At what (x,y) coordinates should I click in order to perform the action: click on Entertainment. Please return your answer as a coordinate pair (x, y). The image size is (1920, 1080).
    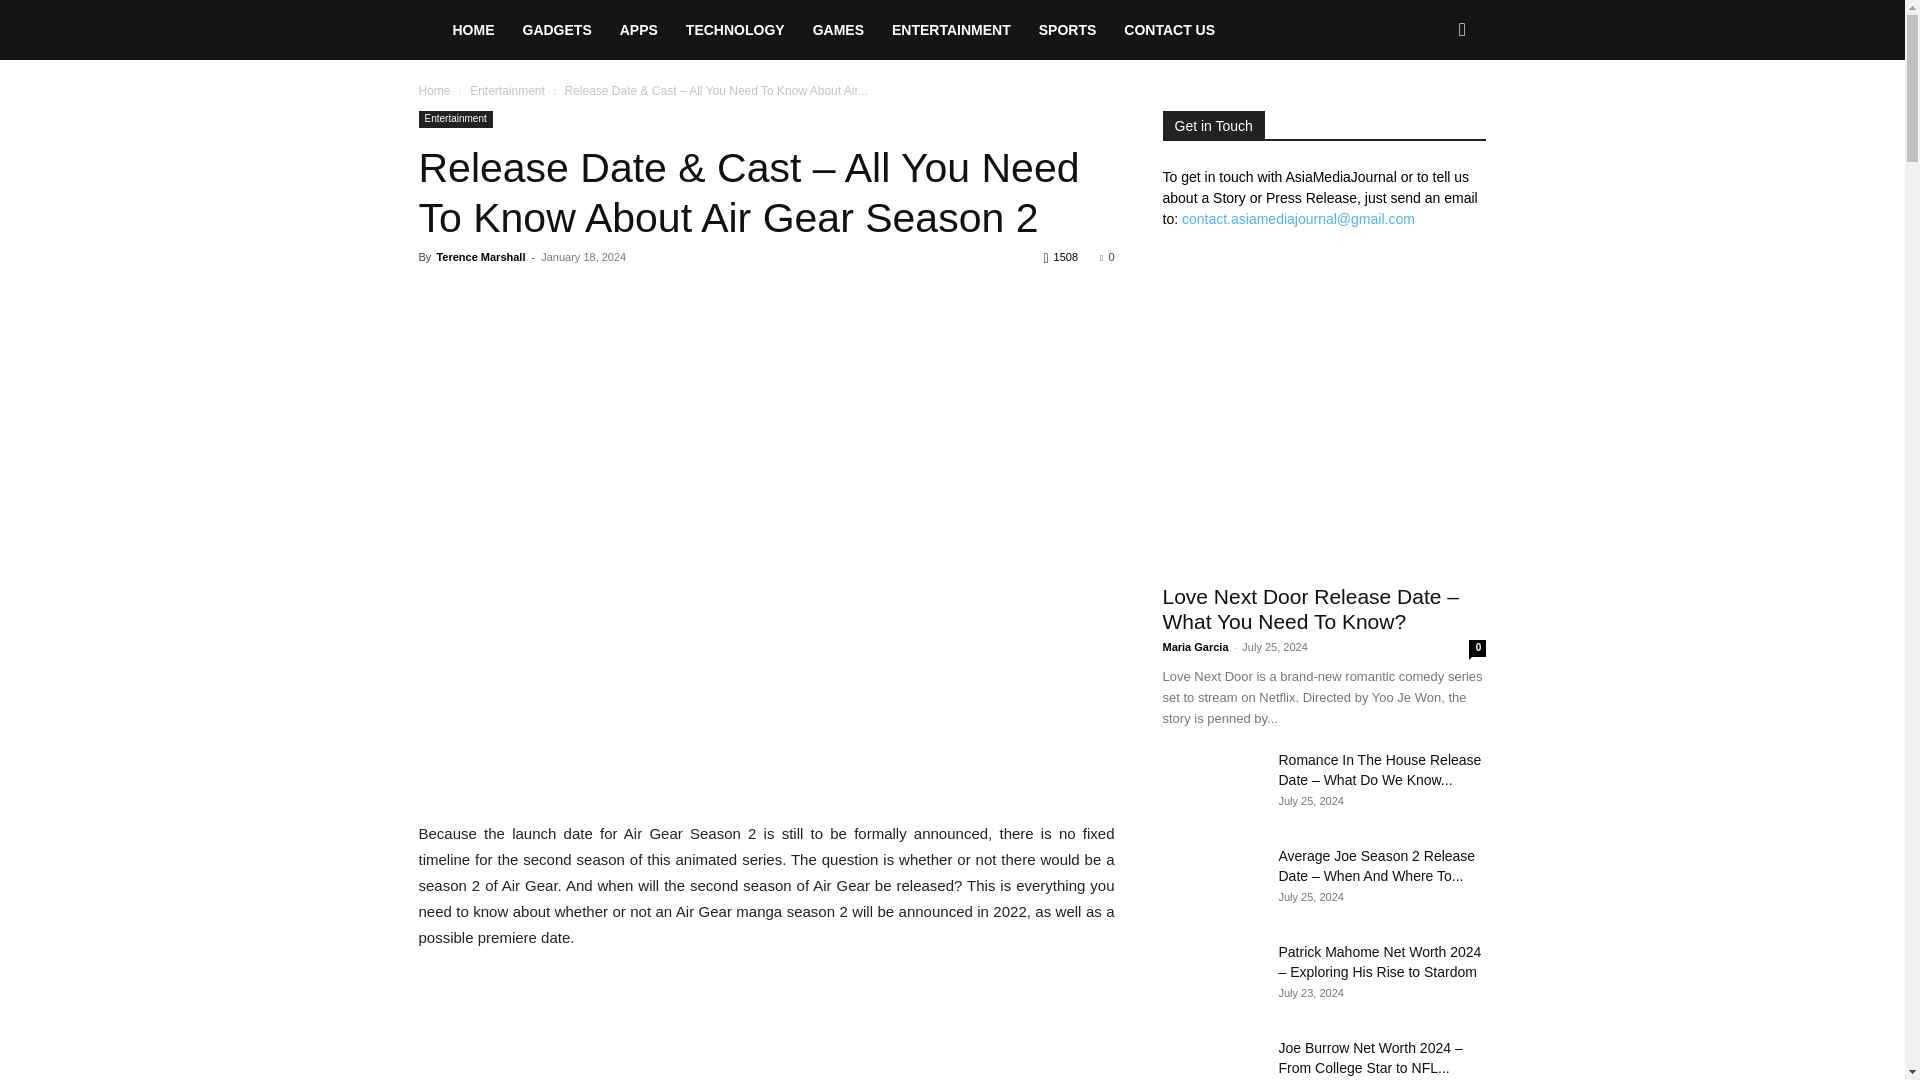
    Looking at the image, I should click on (454, 120).